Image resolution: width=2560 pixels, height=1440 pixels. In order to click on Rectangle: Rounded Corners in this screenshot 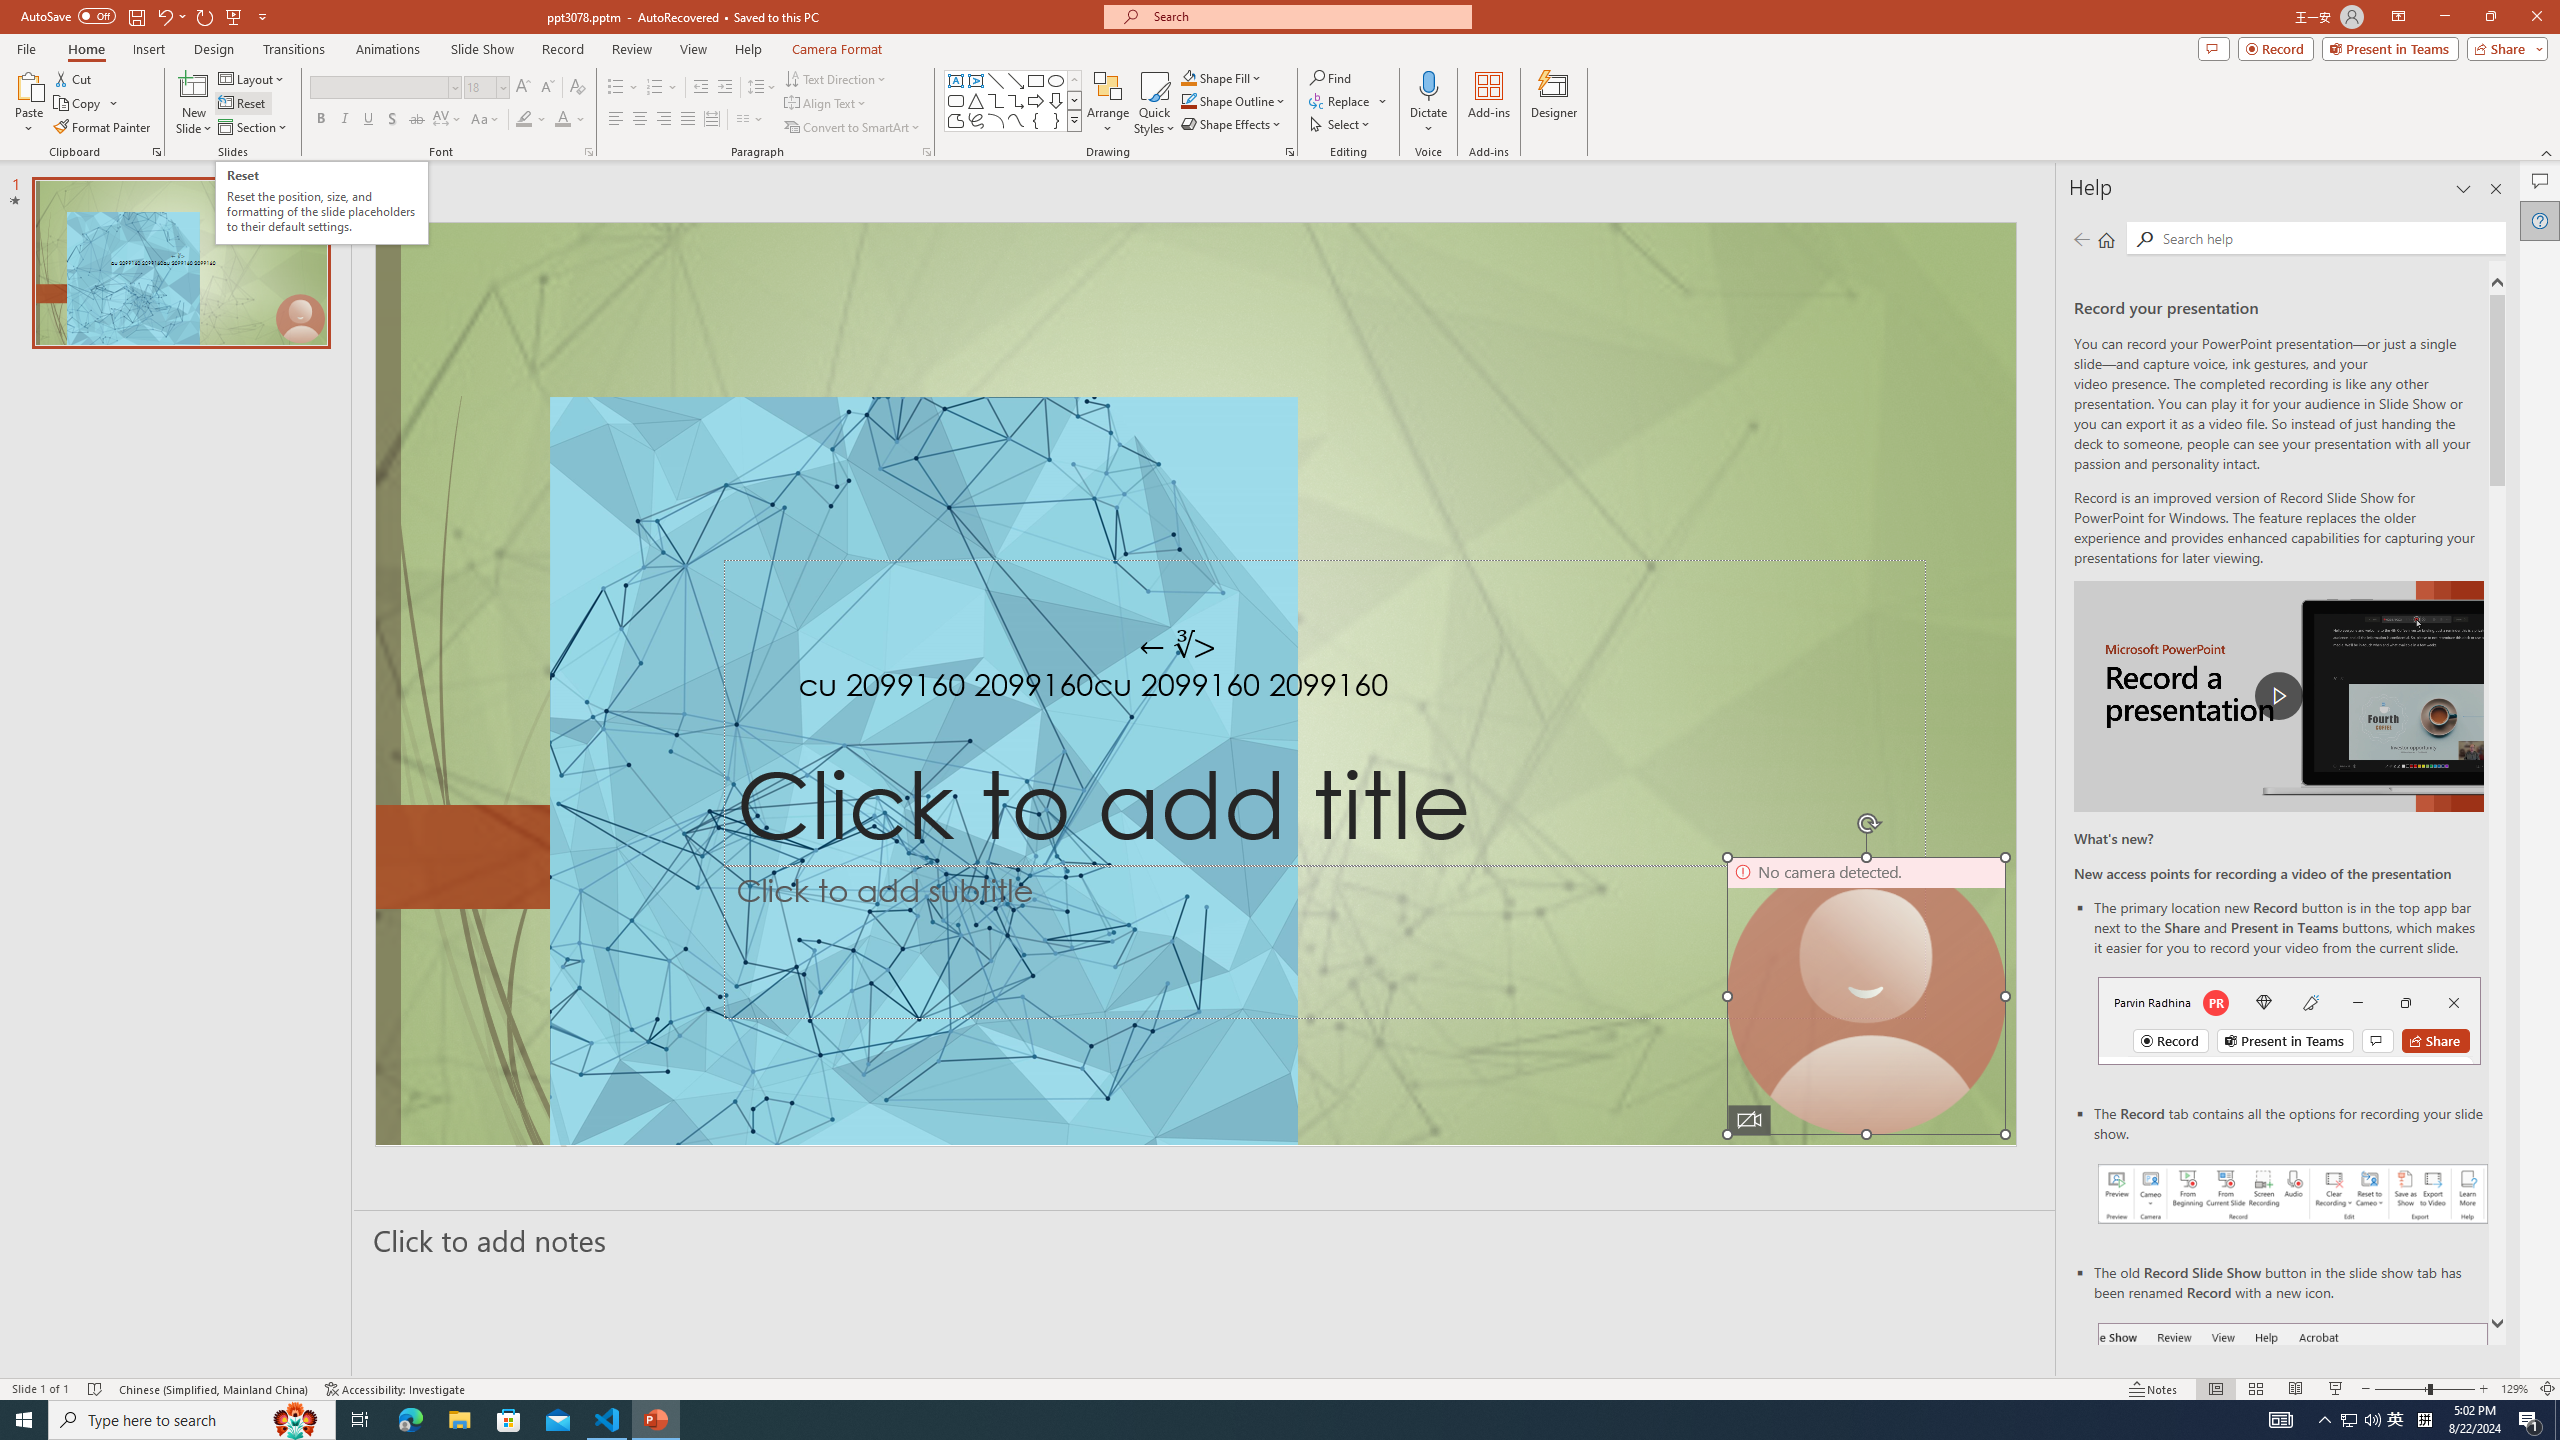, I will do `click(956, 100)`.